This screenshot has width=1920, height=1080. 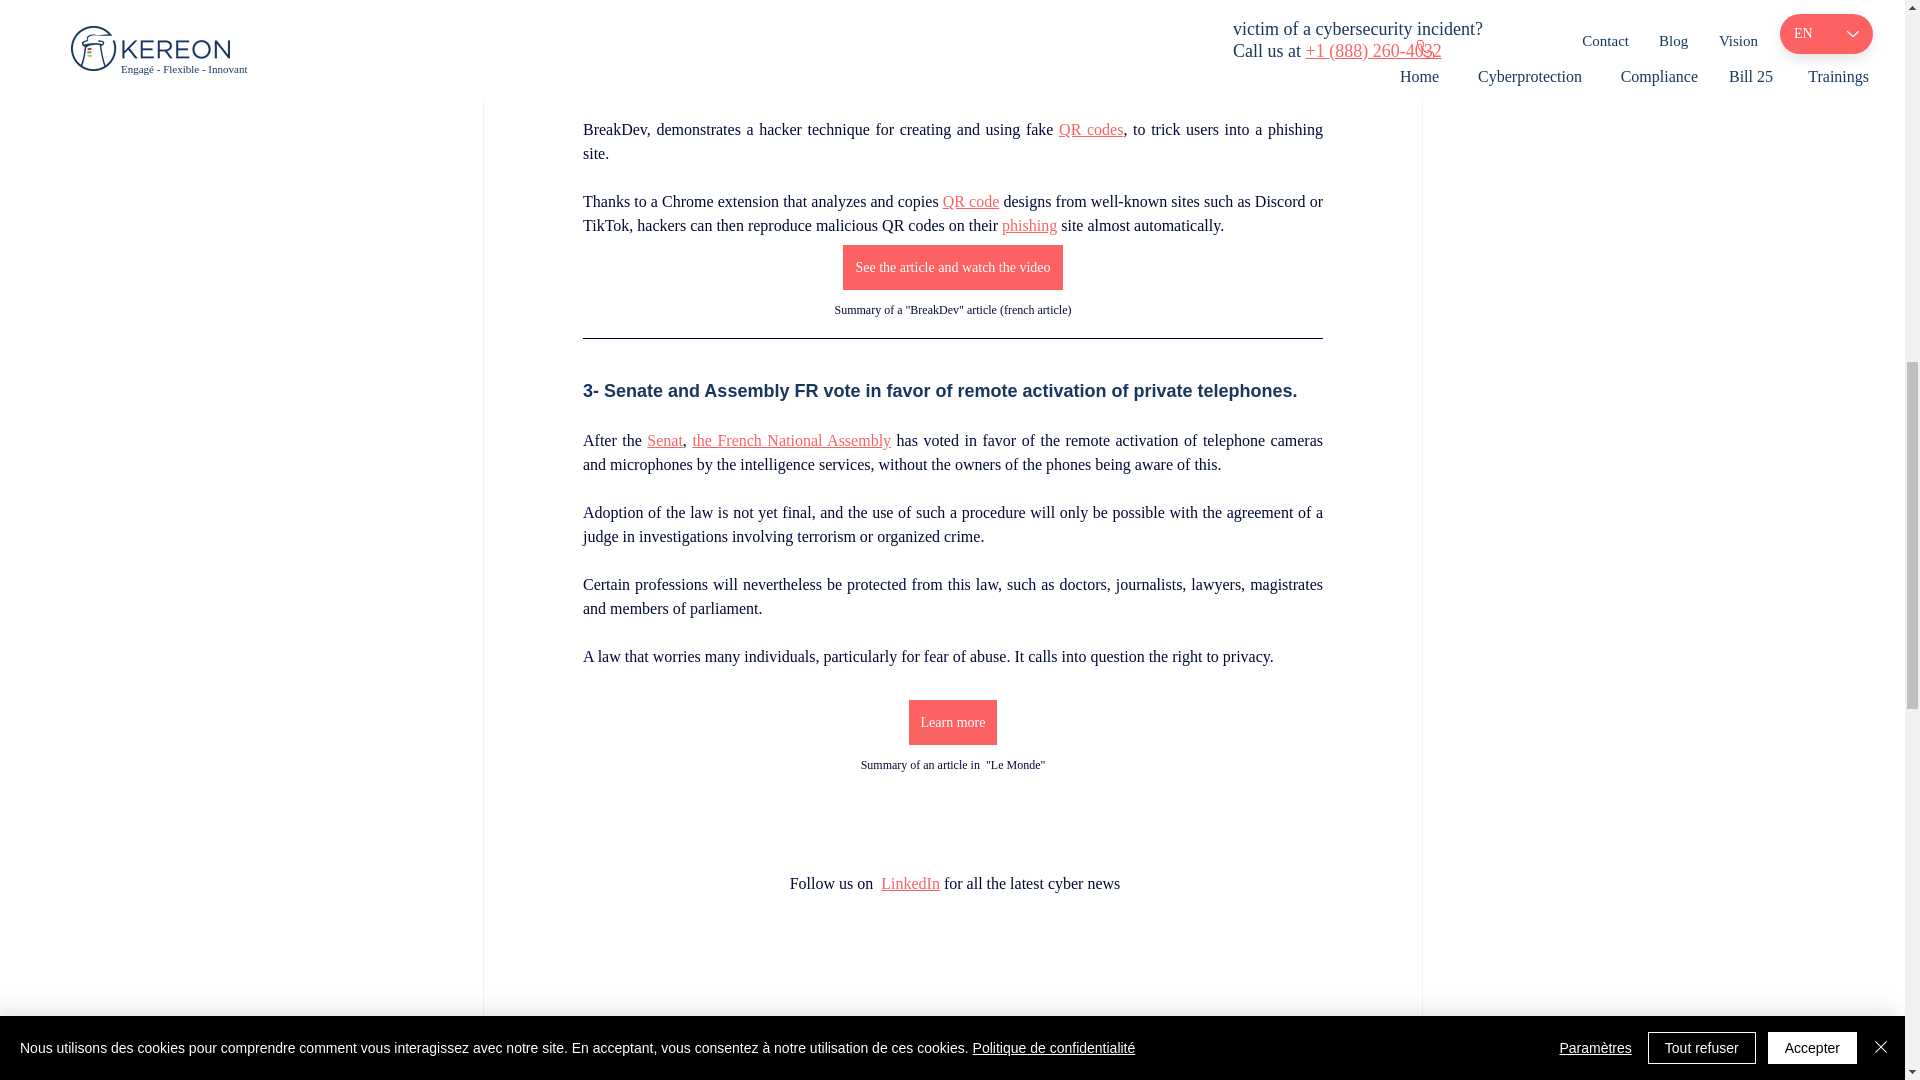 I want to click on LinkedIn, so click(x=910, y=883).